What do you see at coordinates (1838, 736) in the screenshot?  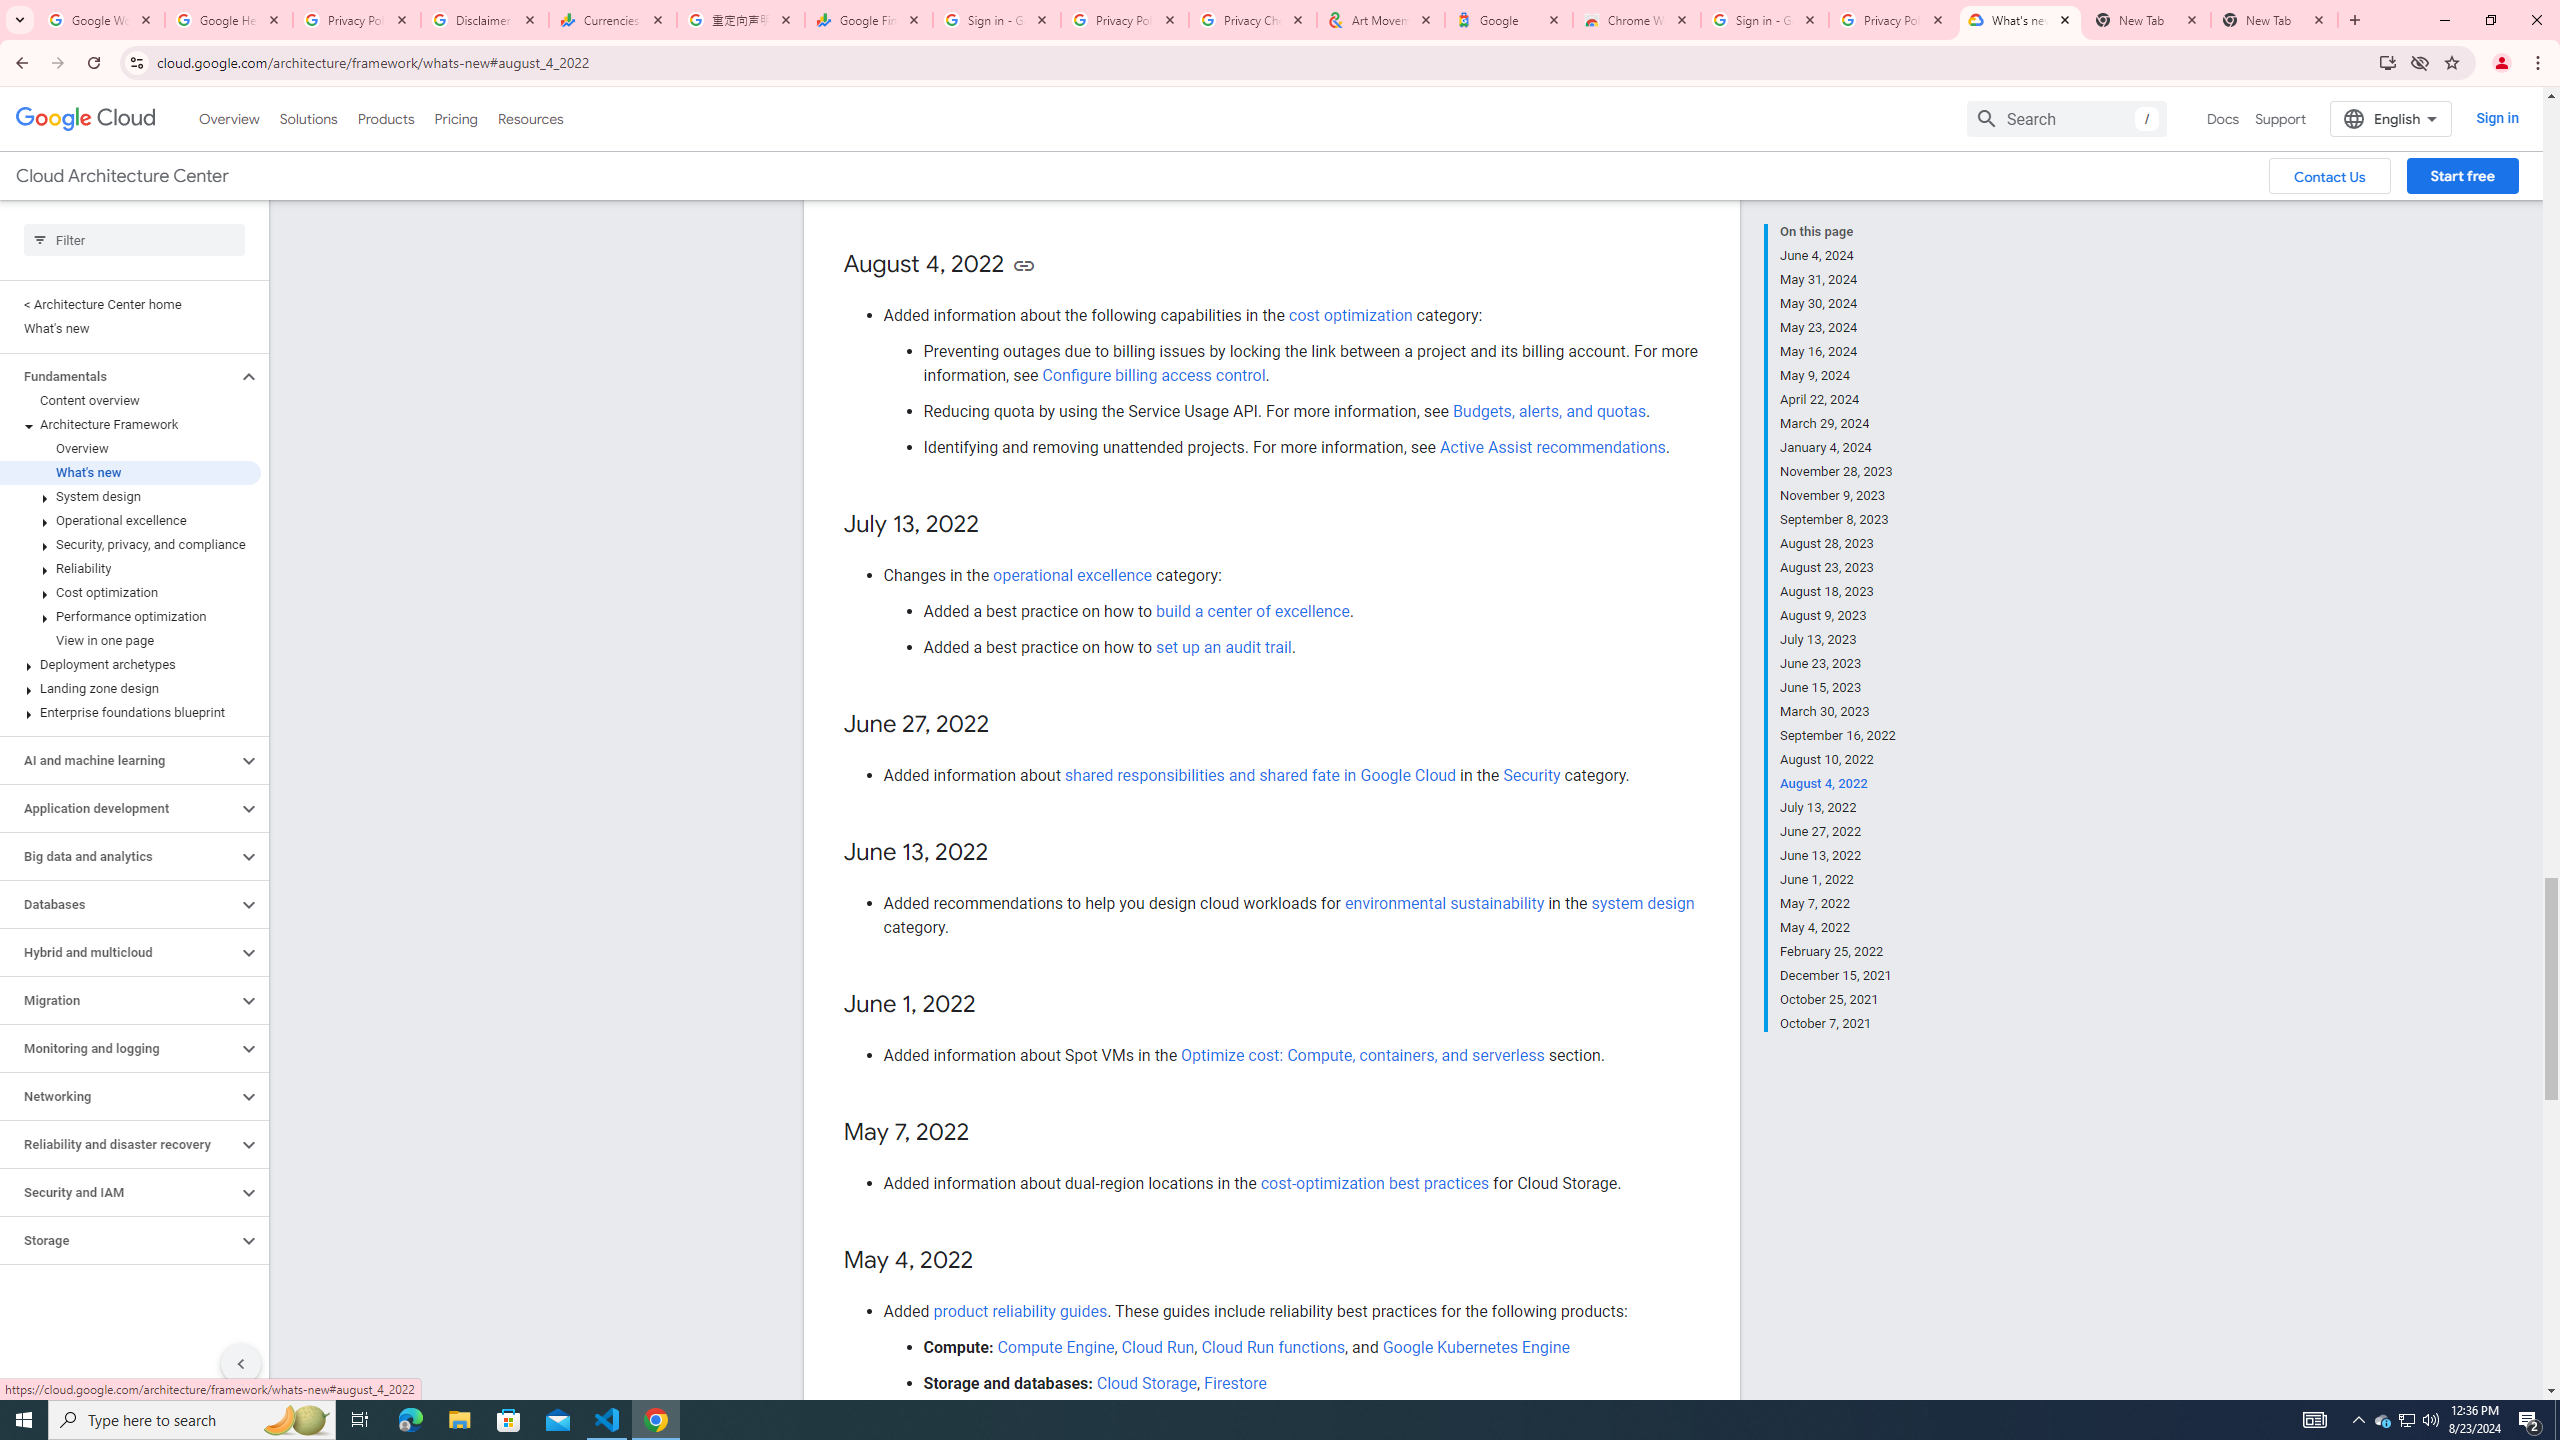 I see `September 16, 2022` at bounding box center [1838, 736].